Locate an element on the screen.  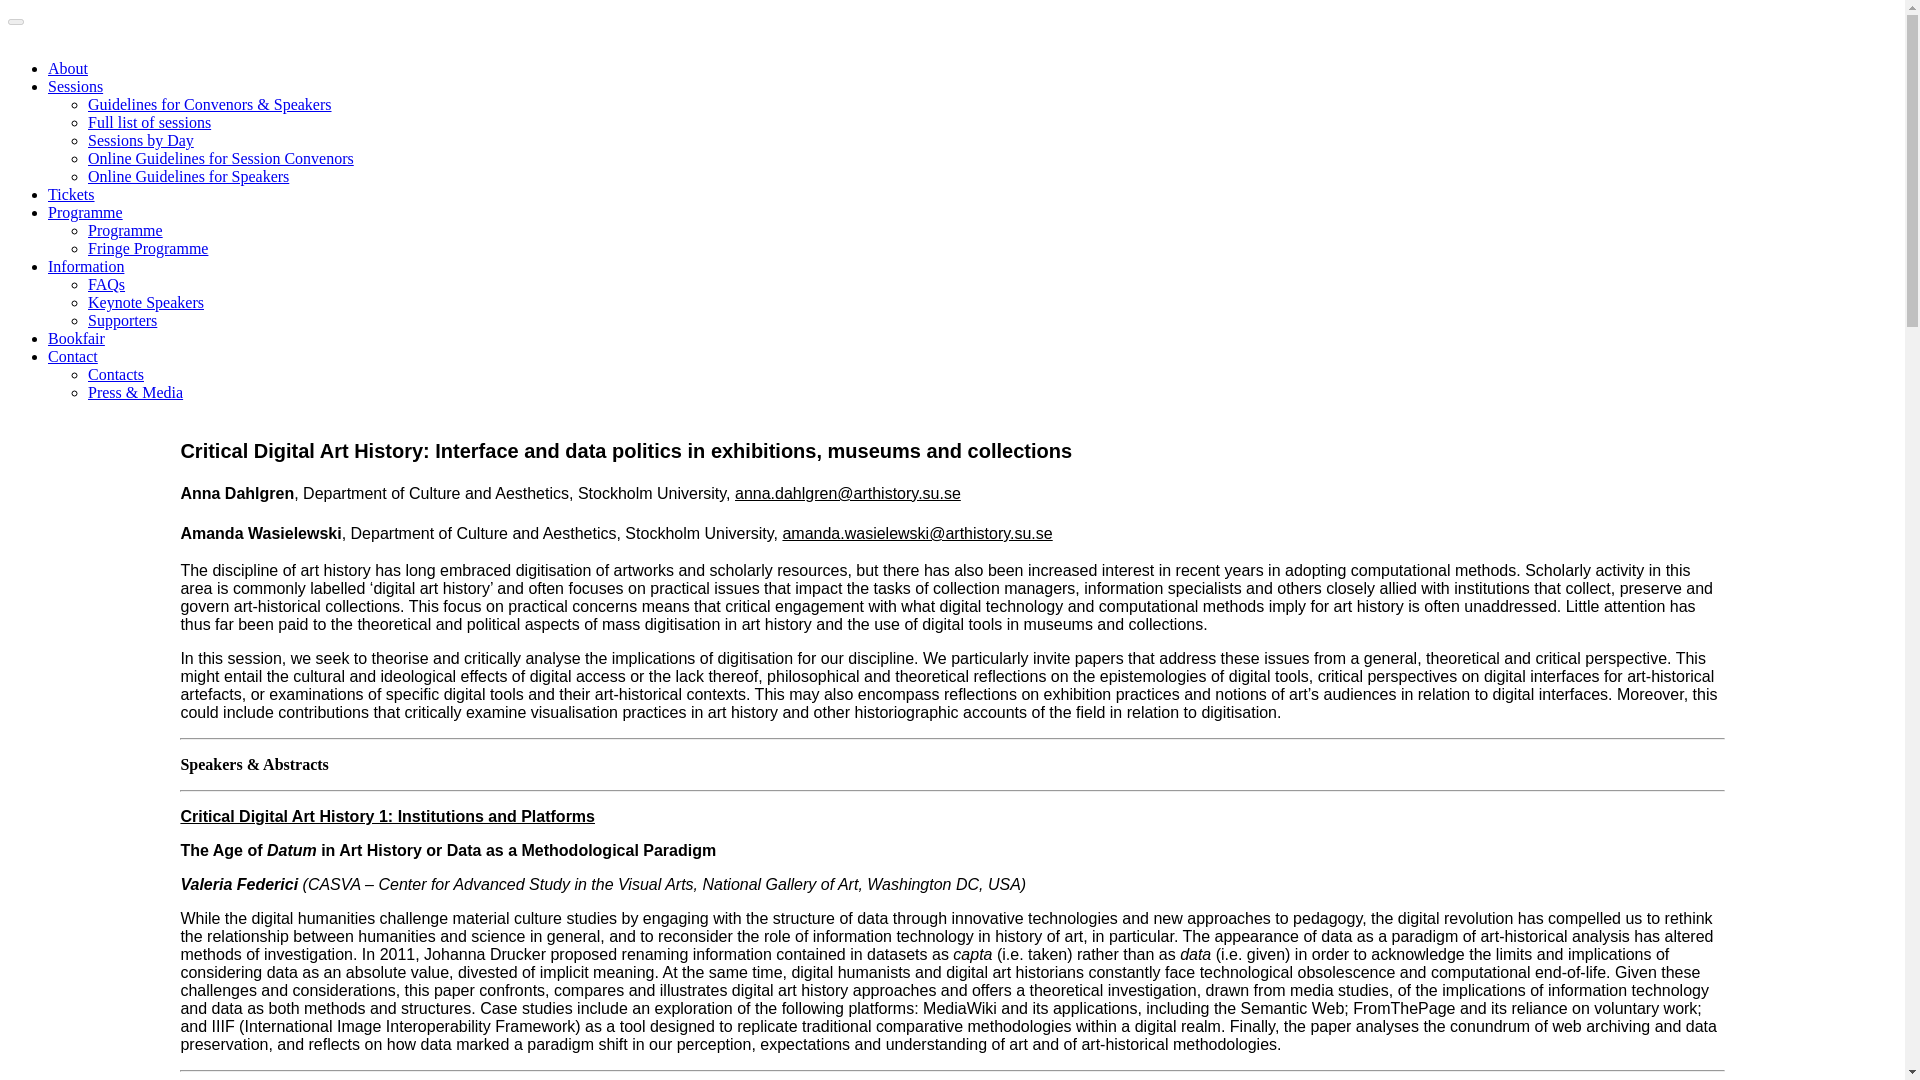
Bookfair is located at coordinates (76, 338).